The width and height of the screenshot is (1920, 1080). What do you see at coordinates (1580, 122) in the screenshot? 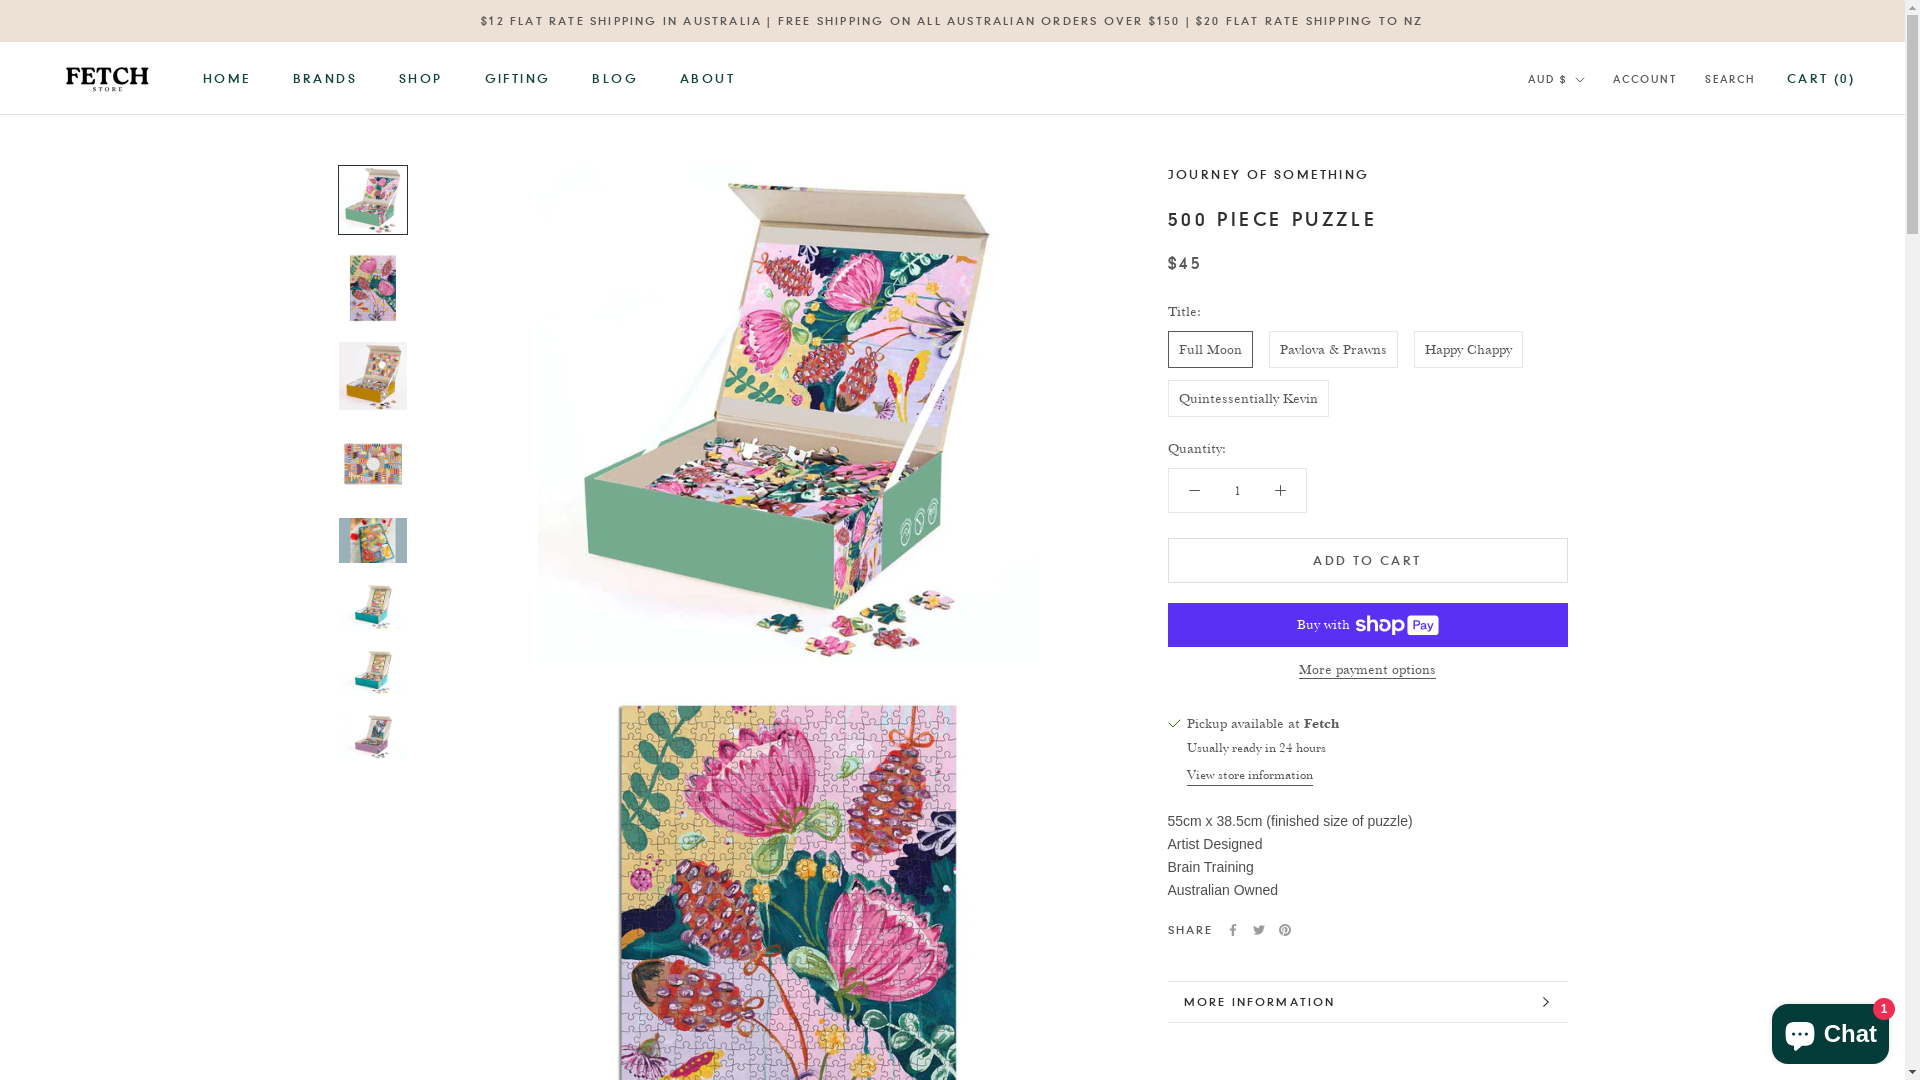
I see `AUD` at bounding box center [1580, 122].